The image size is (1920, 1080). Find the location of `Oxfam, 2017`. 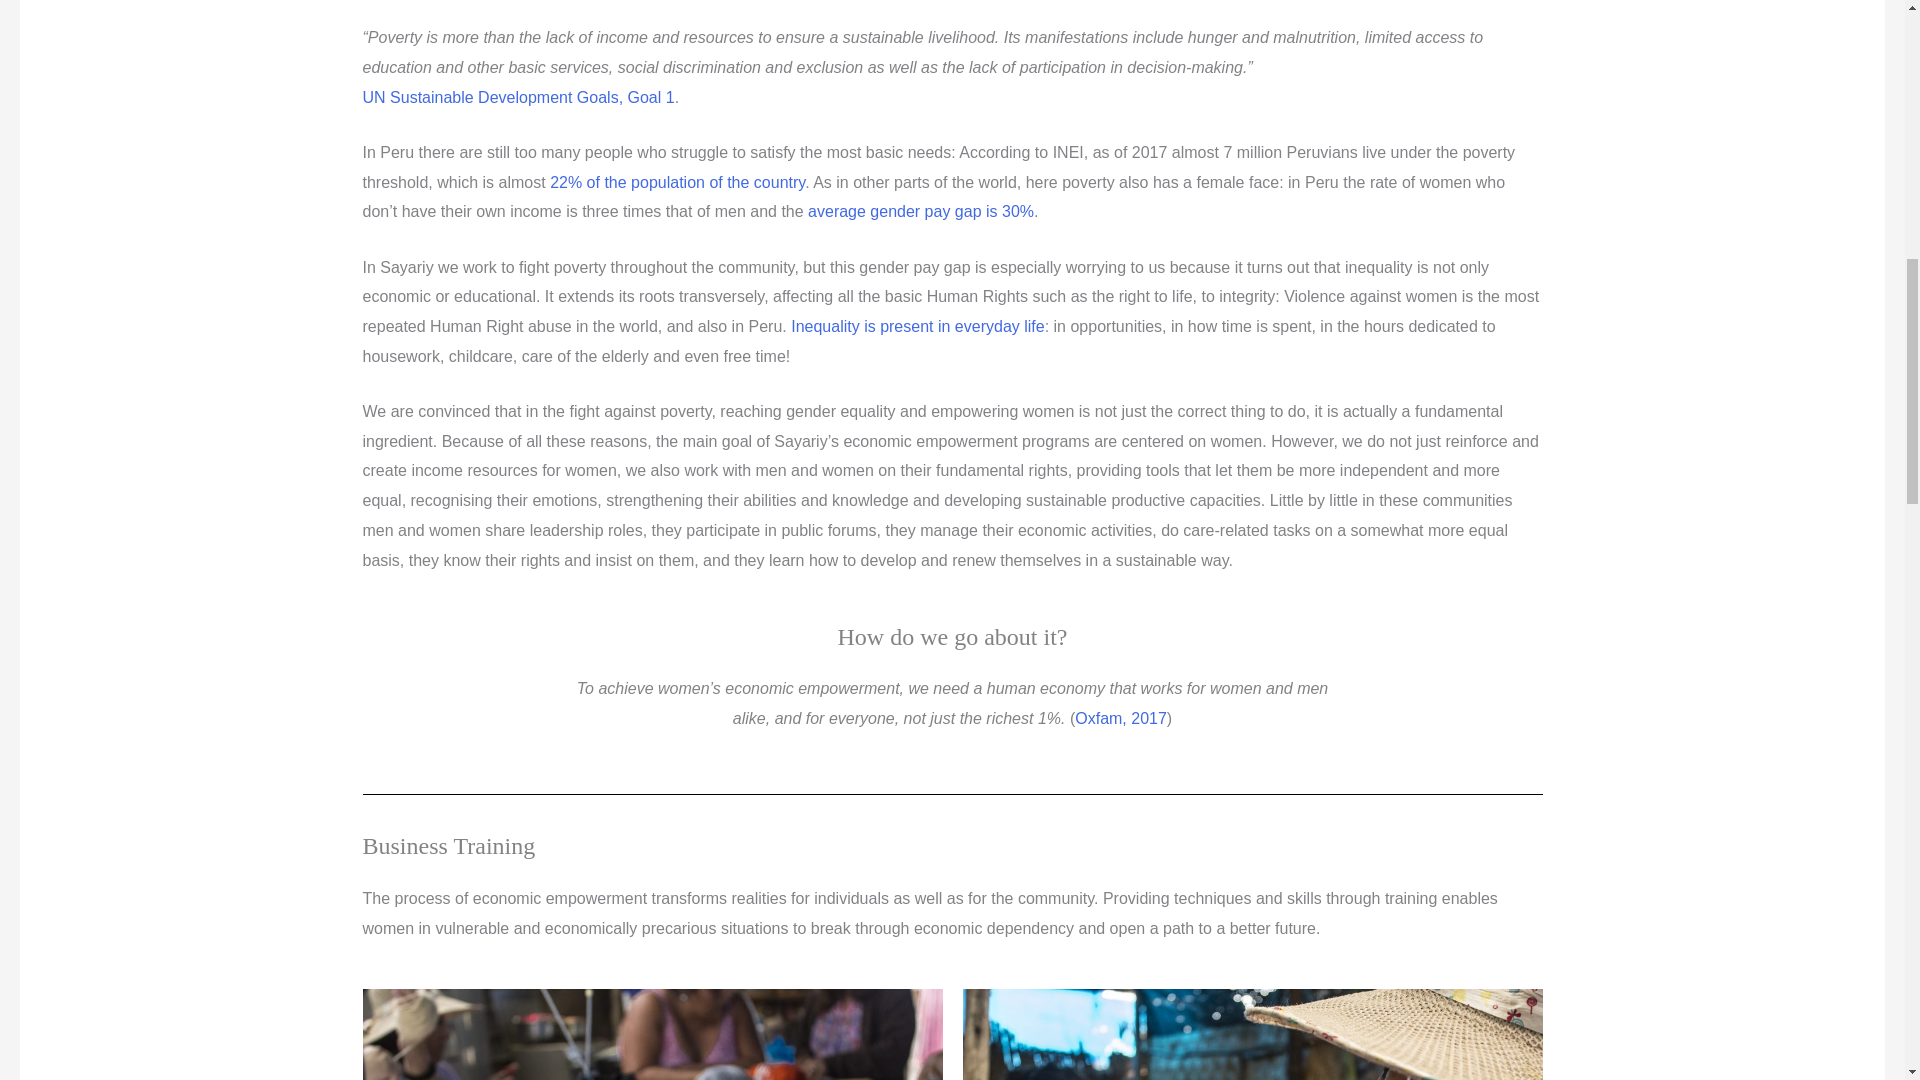

Oxfam, 2017 is located at coordinates (1121, 718).